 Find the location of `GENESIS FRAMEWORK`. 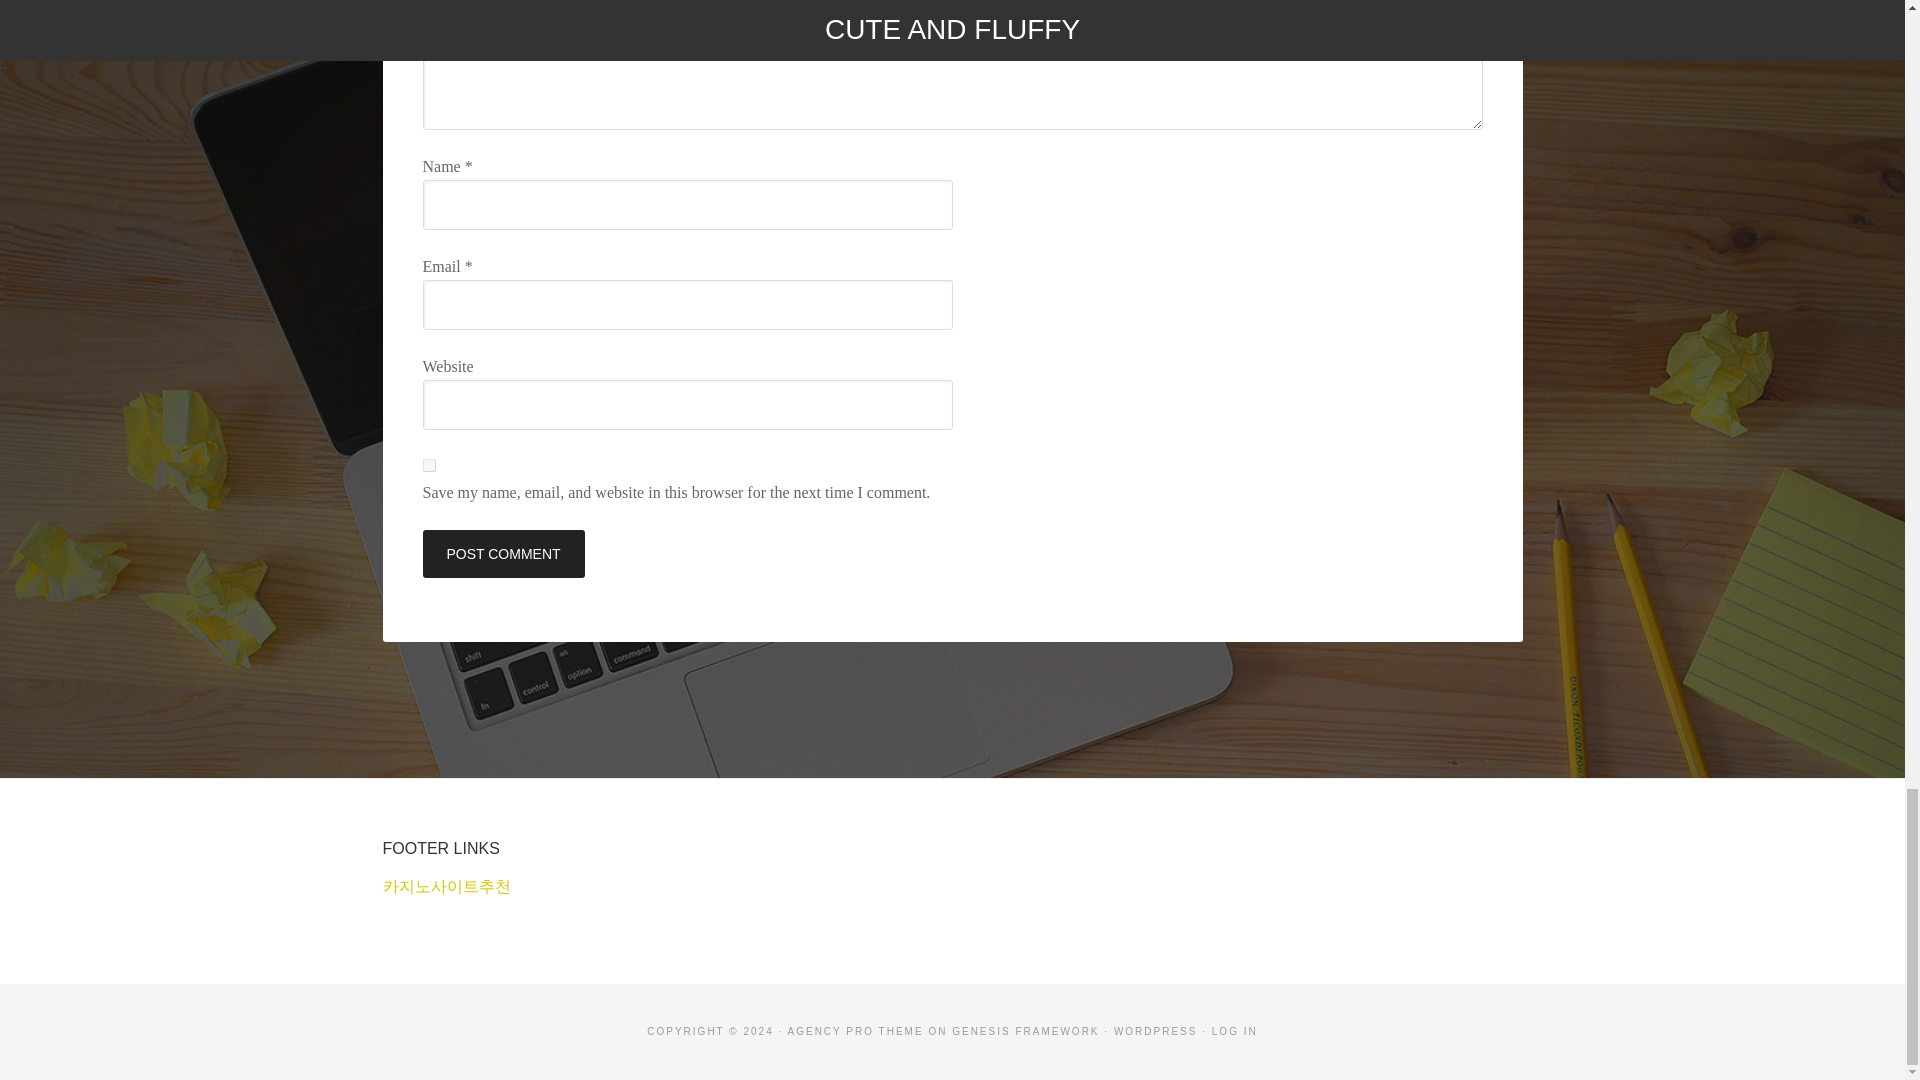

GENESIS FRAMEWORK is located at coordinates (1025, 1031).